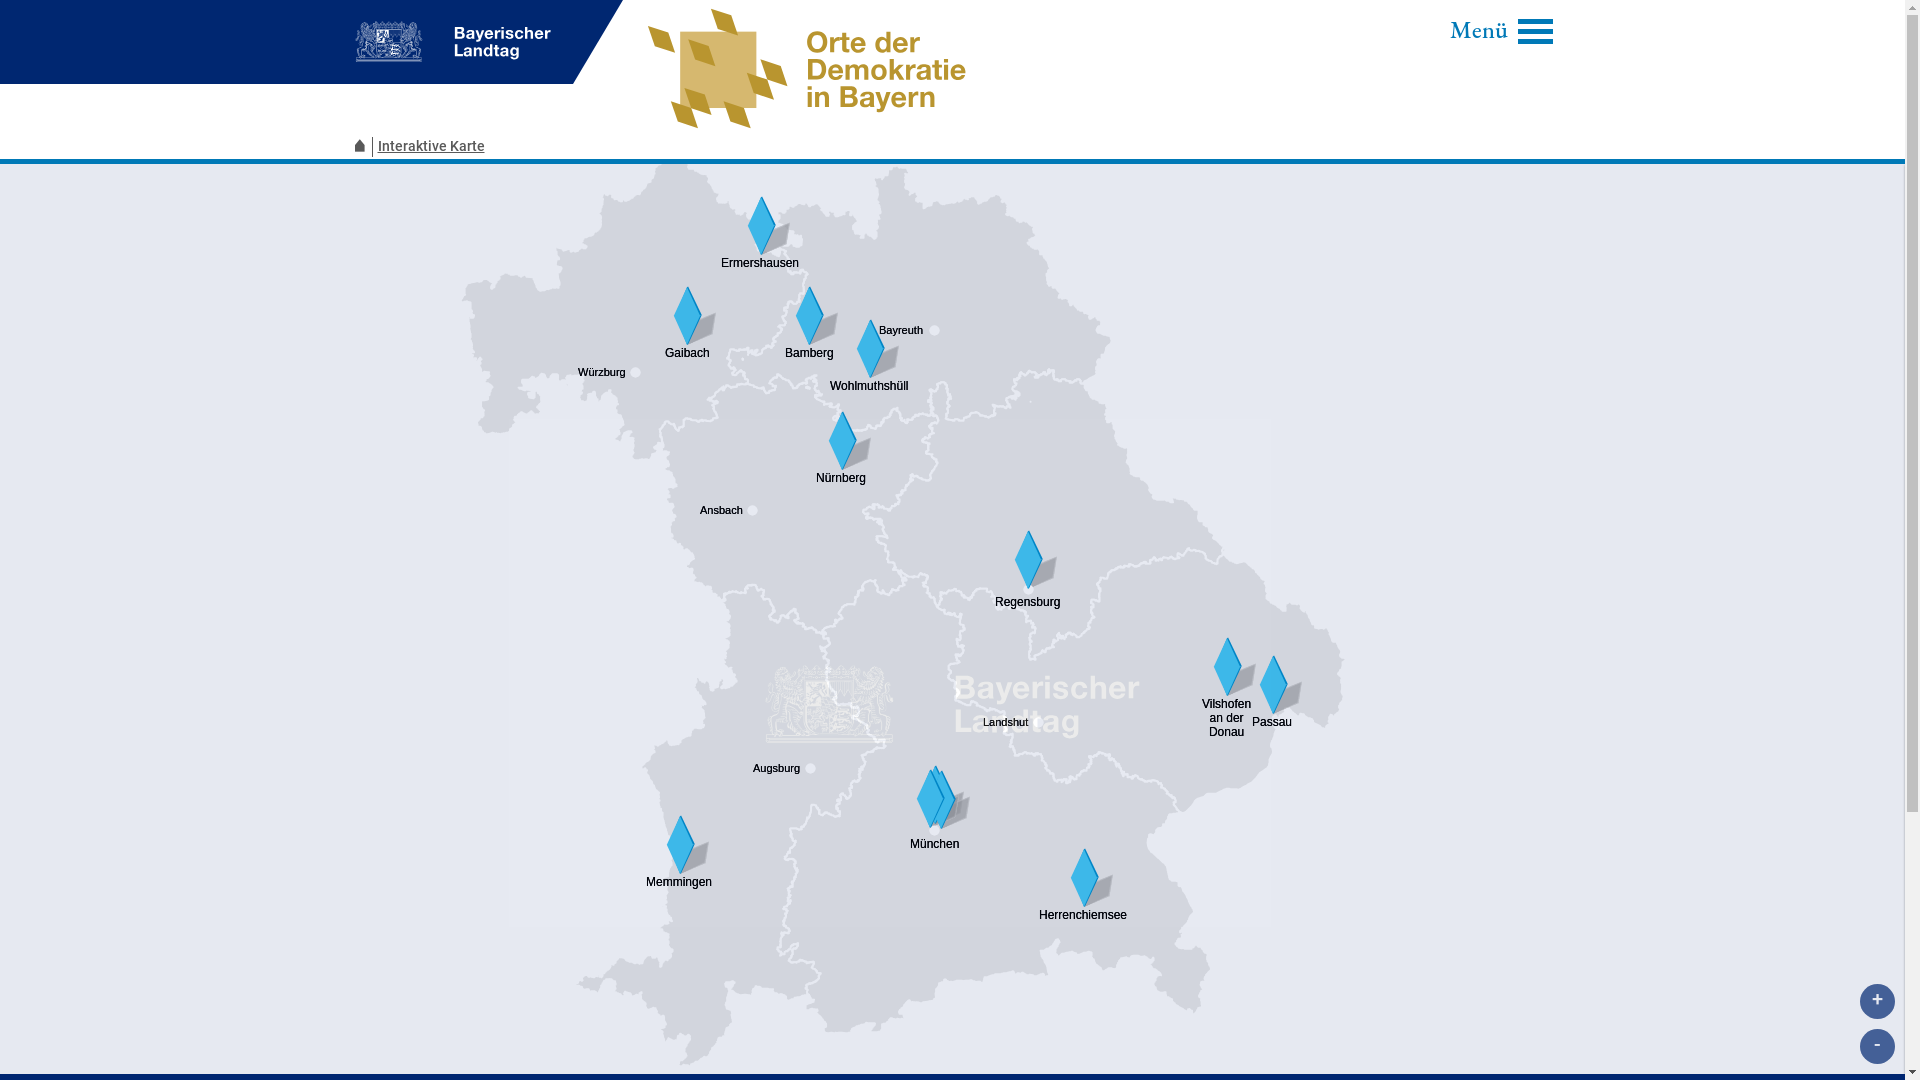 This screenshot has width=1920, height=1080. What do you see at coordinates (1878, 1046) in the screenshot?
I see `-` at bounding box center [1878, 1046].